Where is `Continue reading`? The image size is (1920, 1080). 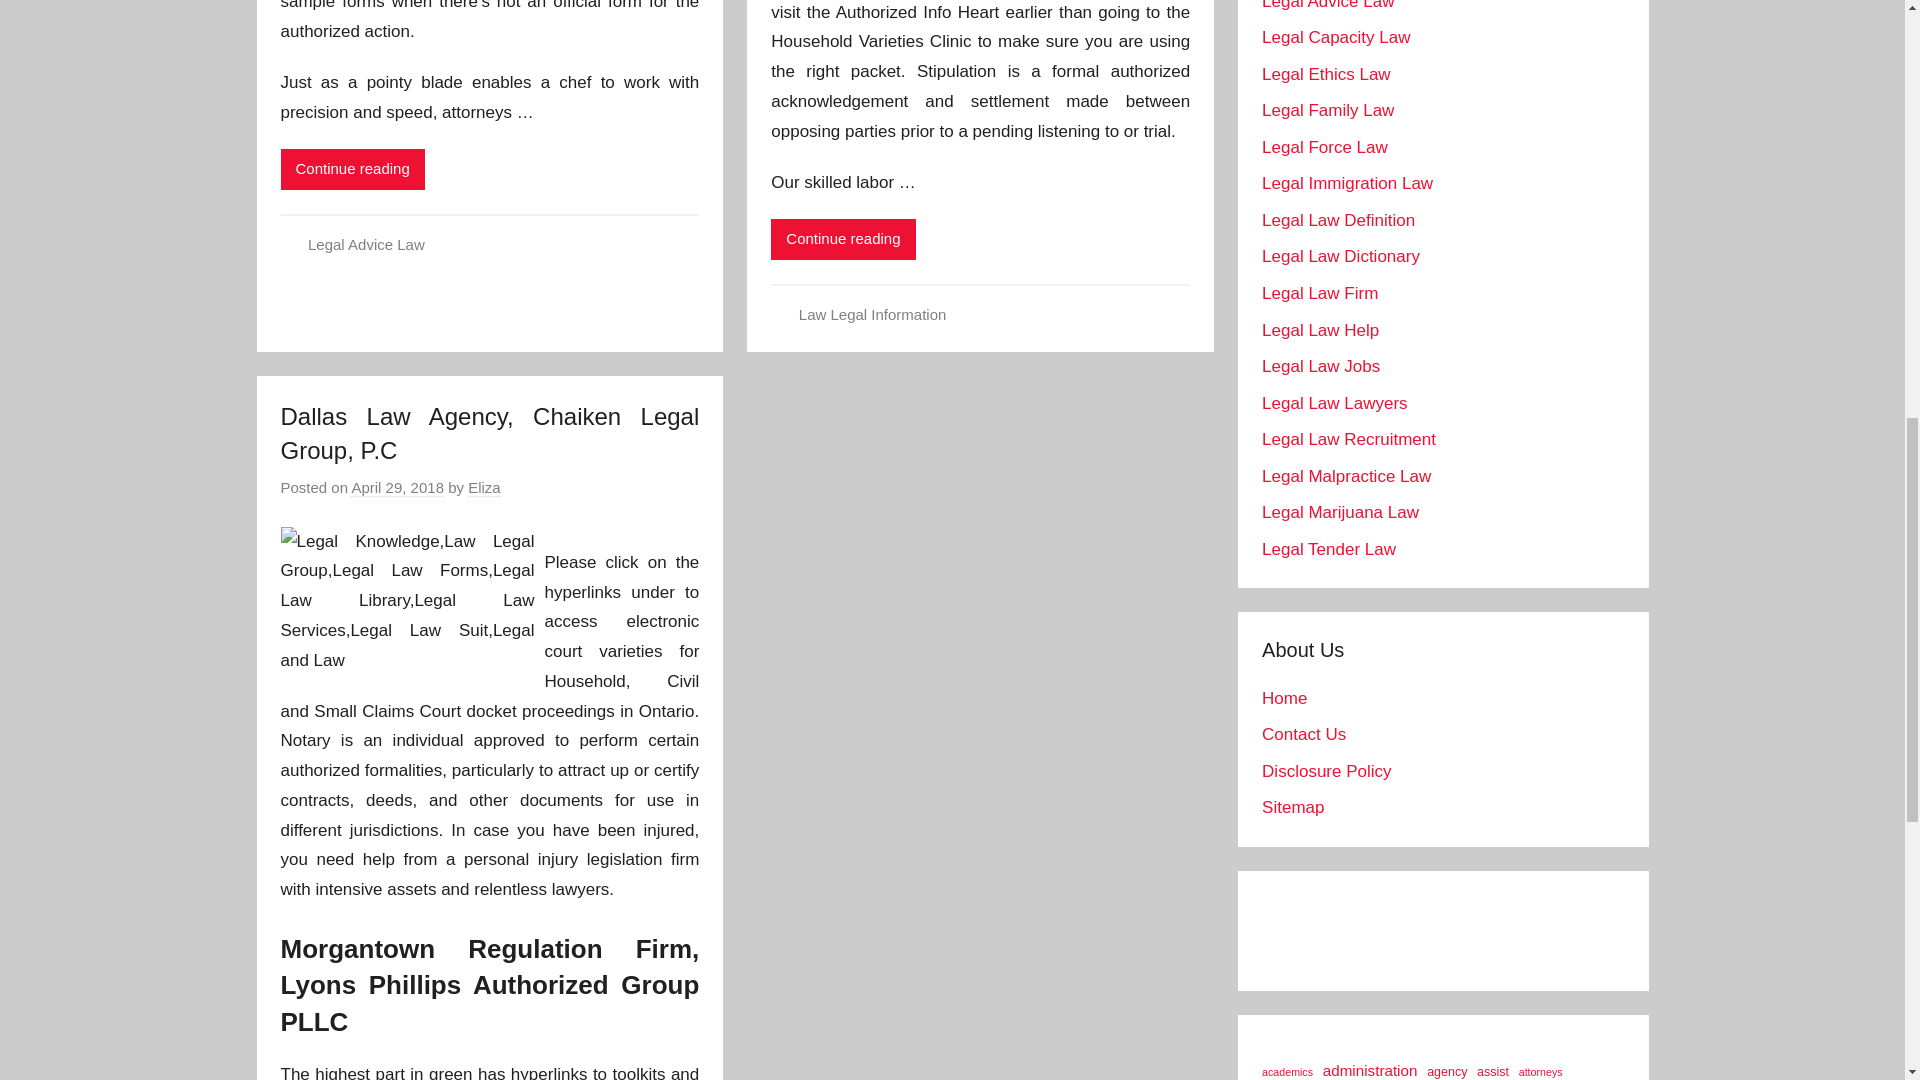 Continue reading is located at coordinates (352, 170).